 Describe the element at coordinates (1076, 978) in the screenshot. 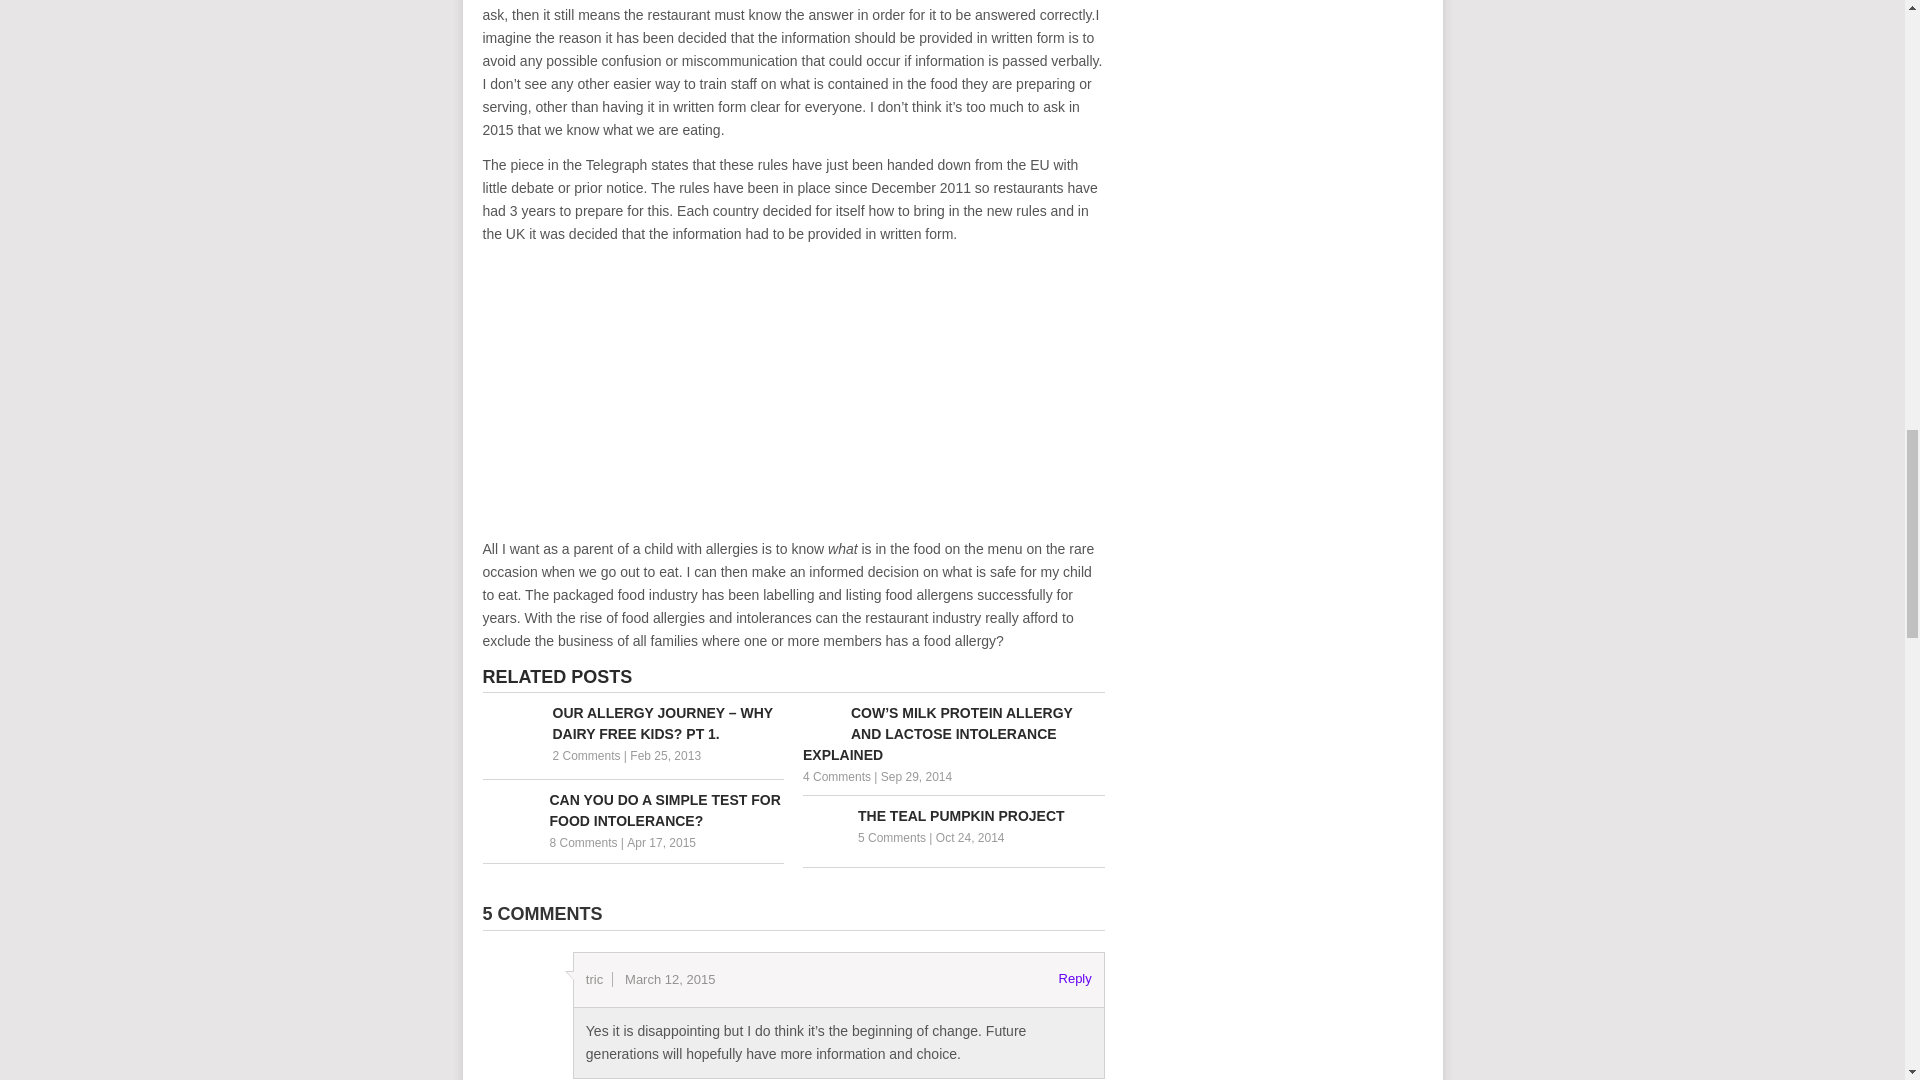

I see `Reply` at that location.